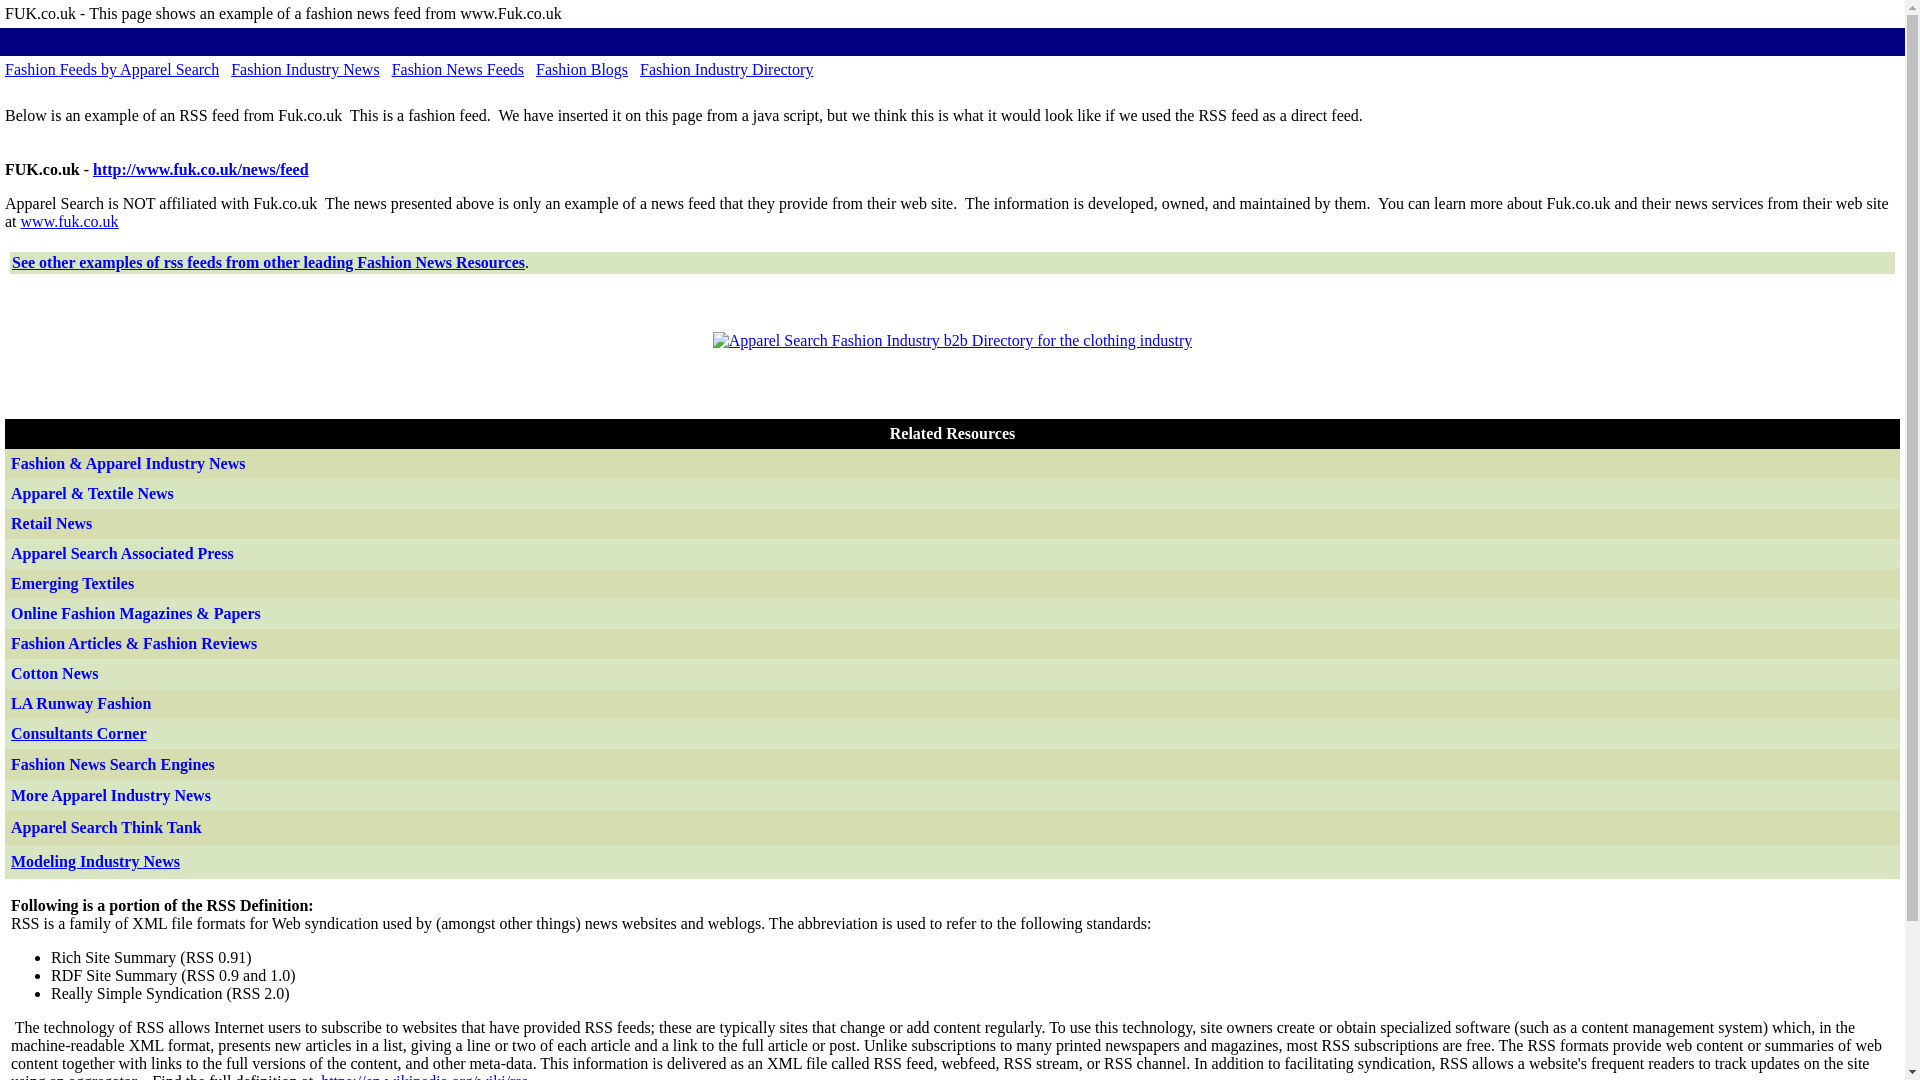 The height and width of the screenshot is (1080, 1920). I want to click on Apparel Search Associated Press , so click(124, 553).